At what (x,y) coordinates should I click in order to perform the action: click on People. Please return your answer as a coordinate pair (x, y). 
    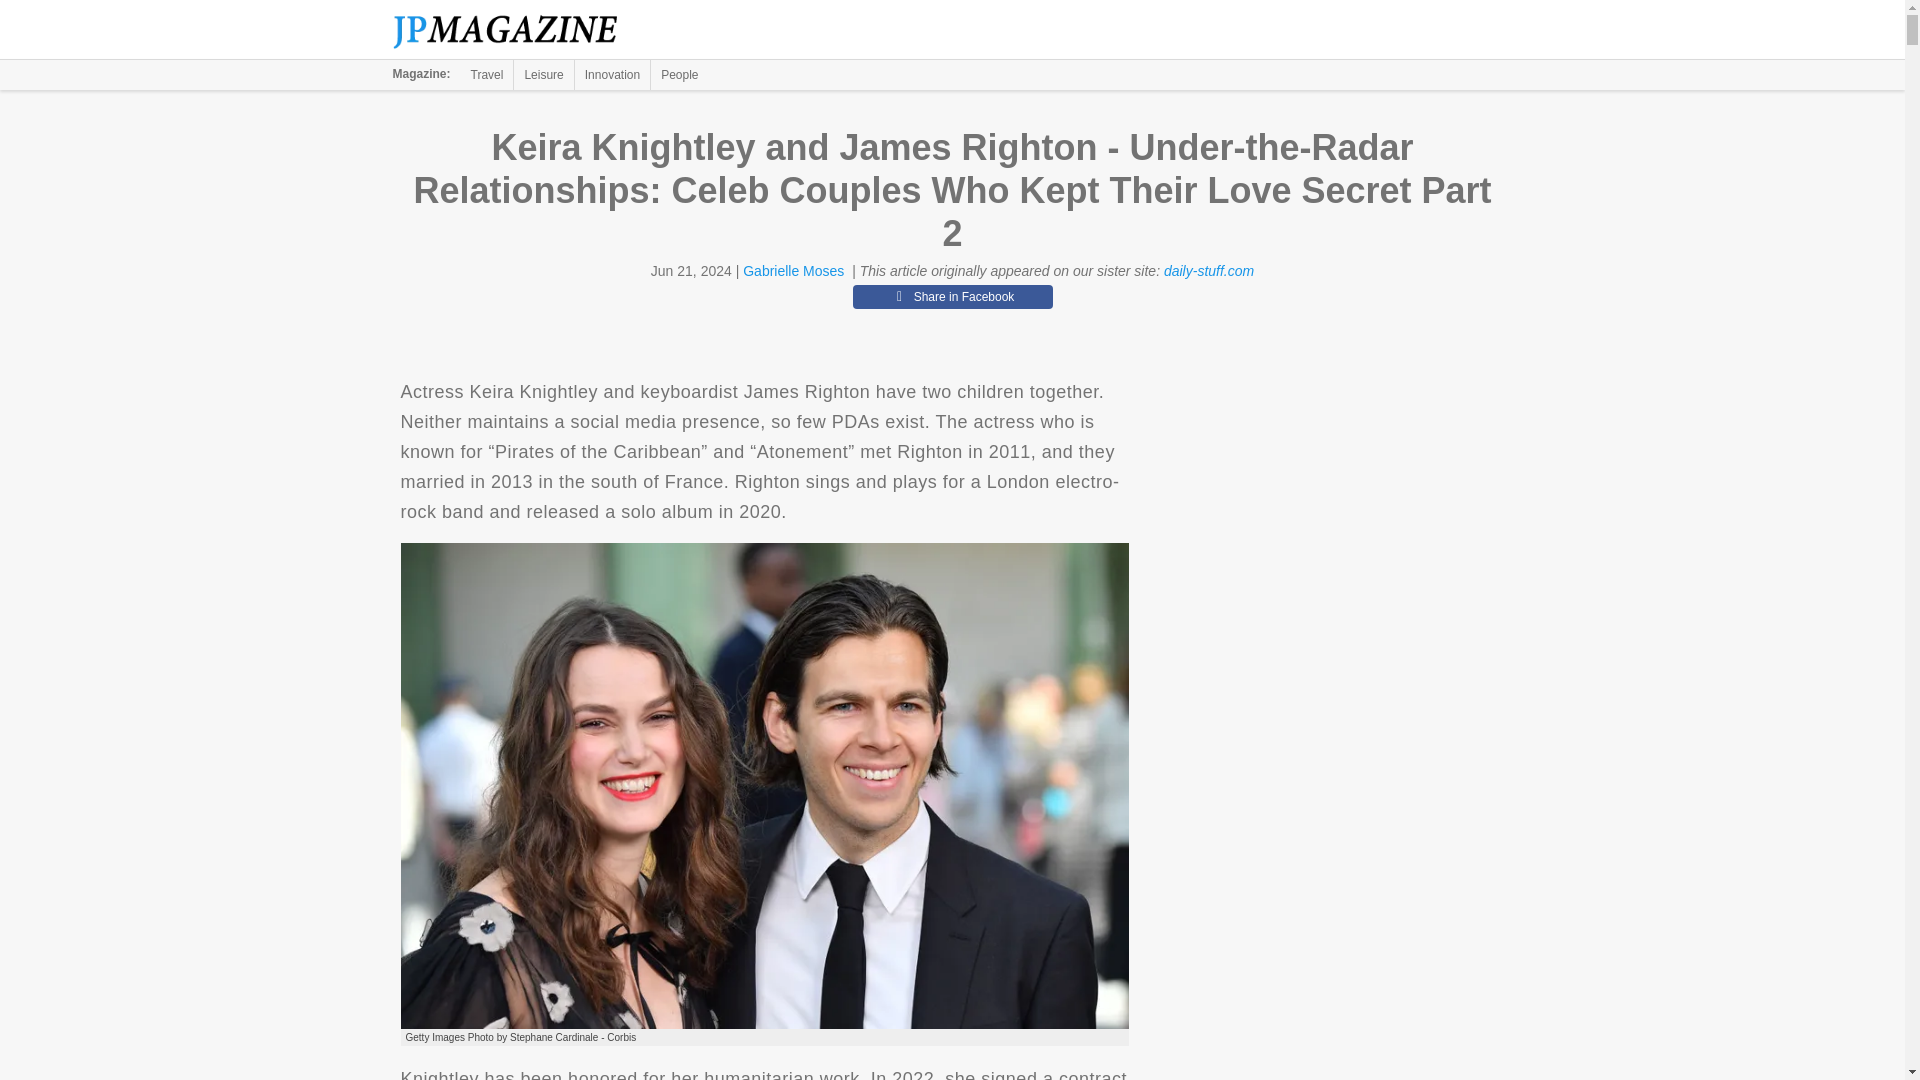
    Looking at the image, I should click on (679, 74).